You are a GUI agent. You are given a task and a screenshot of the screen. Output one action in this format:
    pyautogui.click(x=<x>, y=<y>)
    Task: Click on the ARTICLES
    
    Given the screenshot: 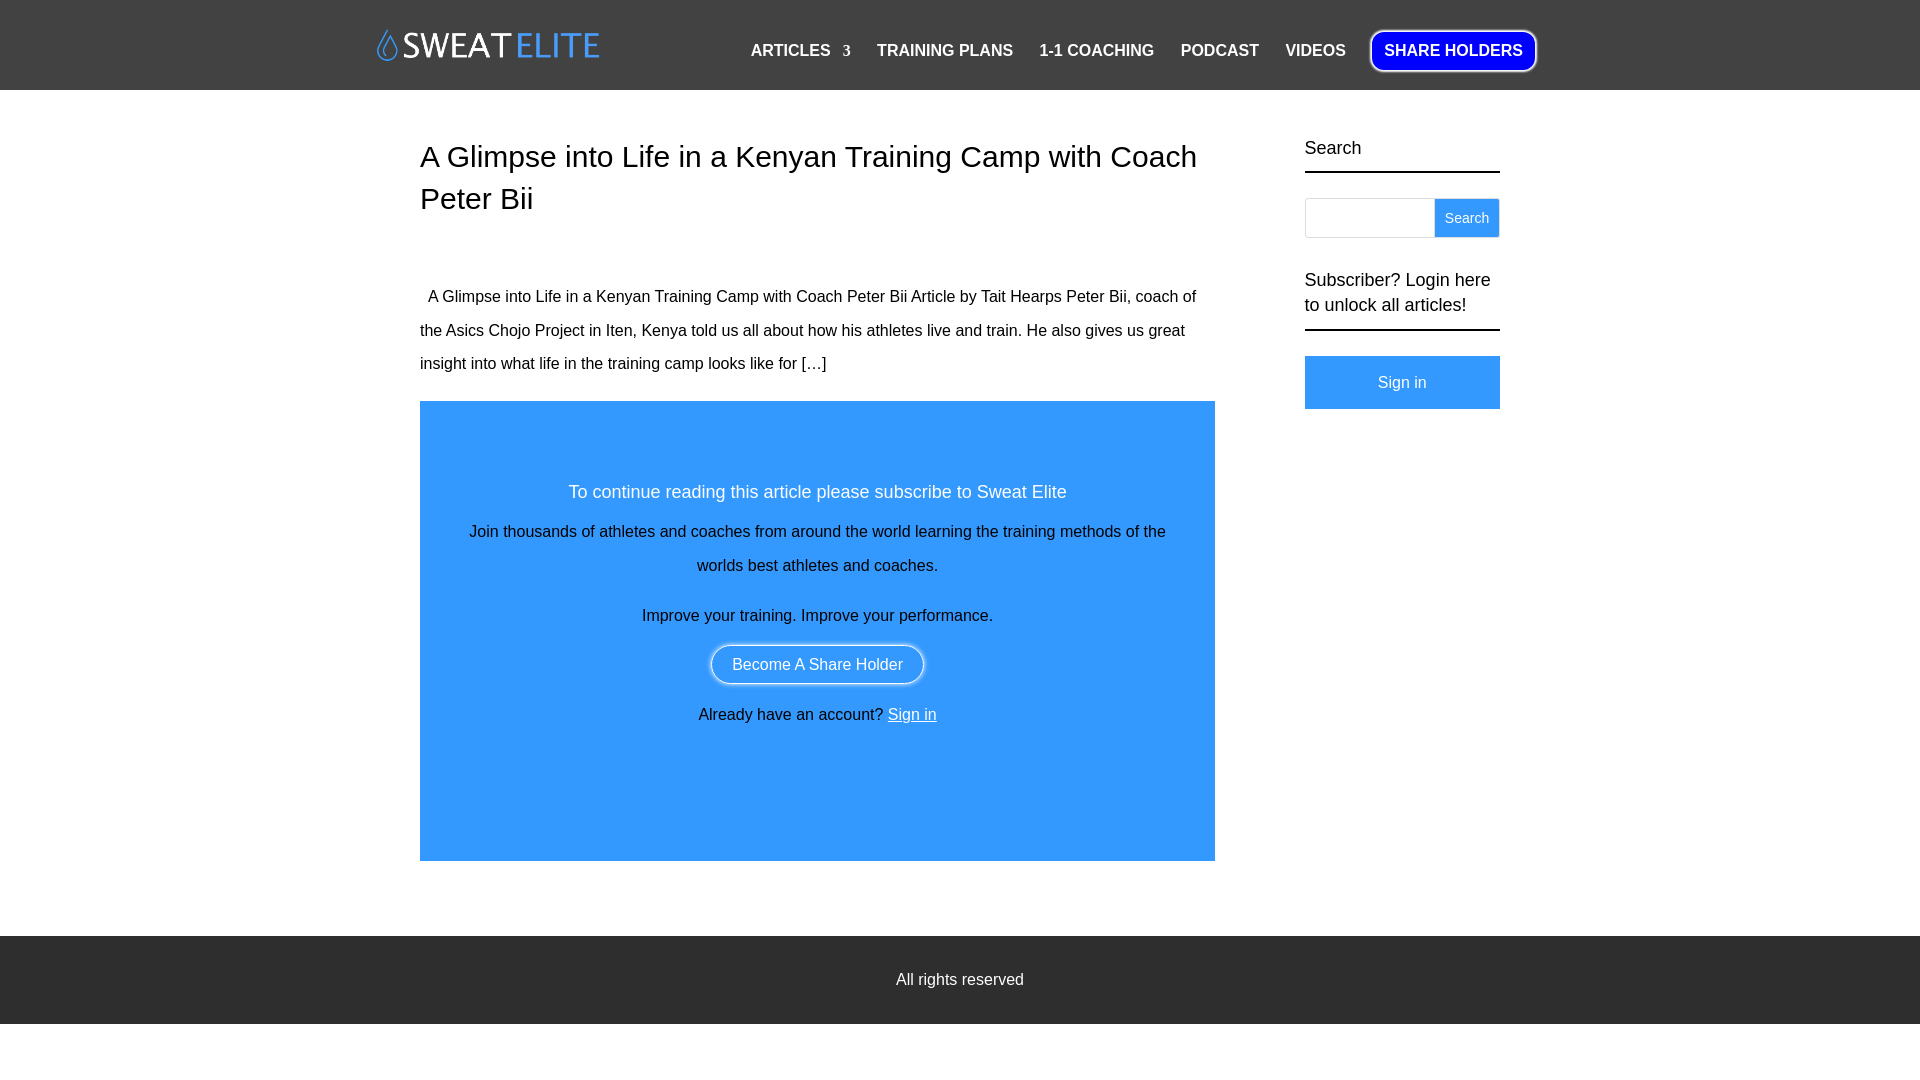 What is the action you would take?
    pyautogui.click(x=800, y=66)
    